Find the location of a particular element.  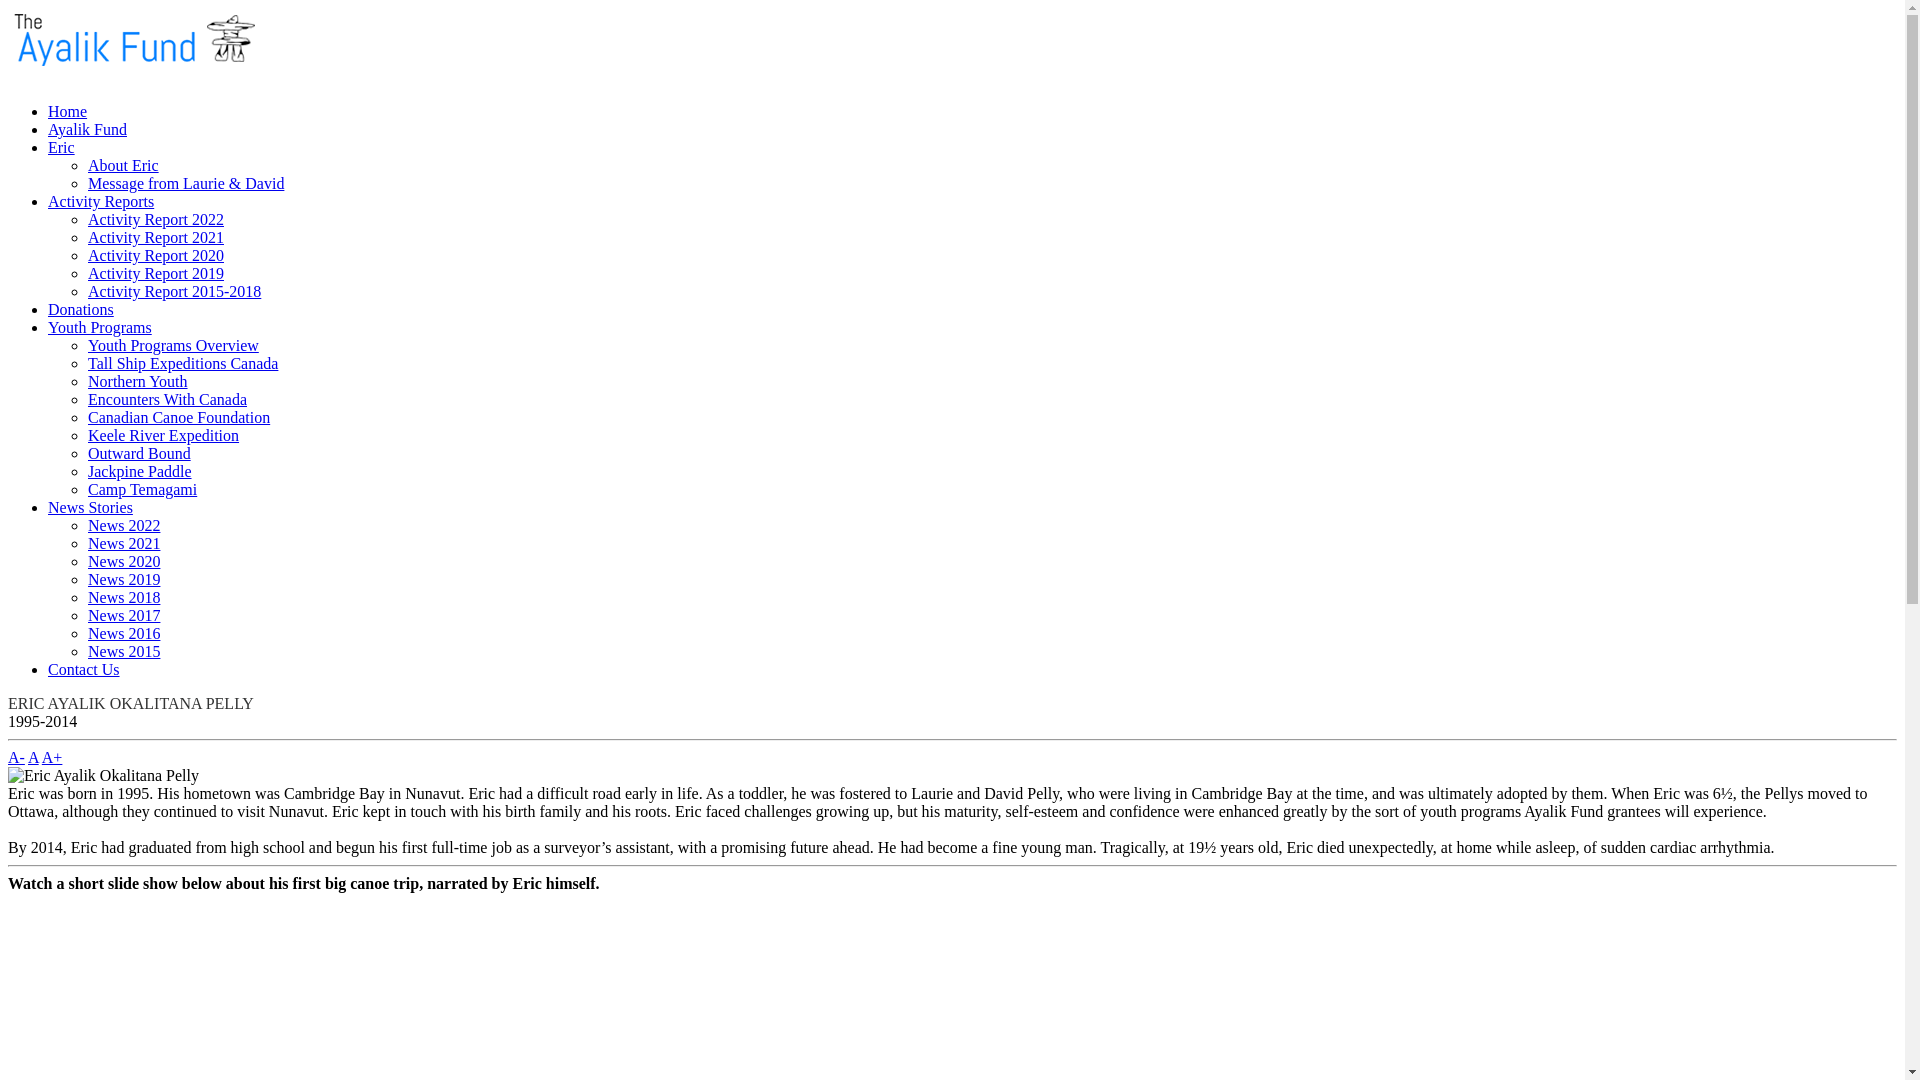

Keele River Expedition is located at coordinates (164, 436).